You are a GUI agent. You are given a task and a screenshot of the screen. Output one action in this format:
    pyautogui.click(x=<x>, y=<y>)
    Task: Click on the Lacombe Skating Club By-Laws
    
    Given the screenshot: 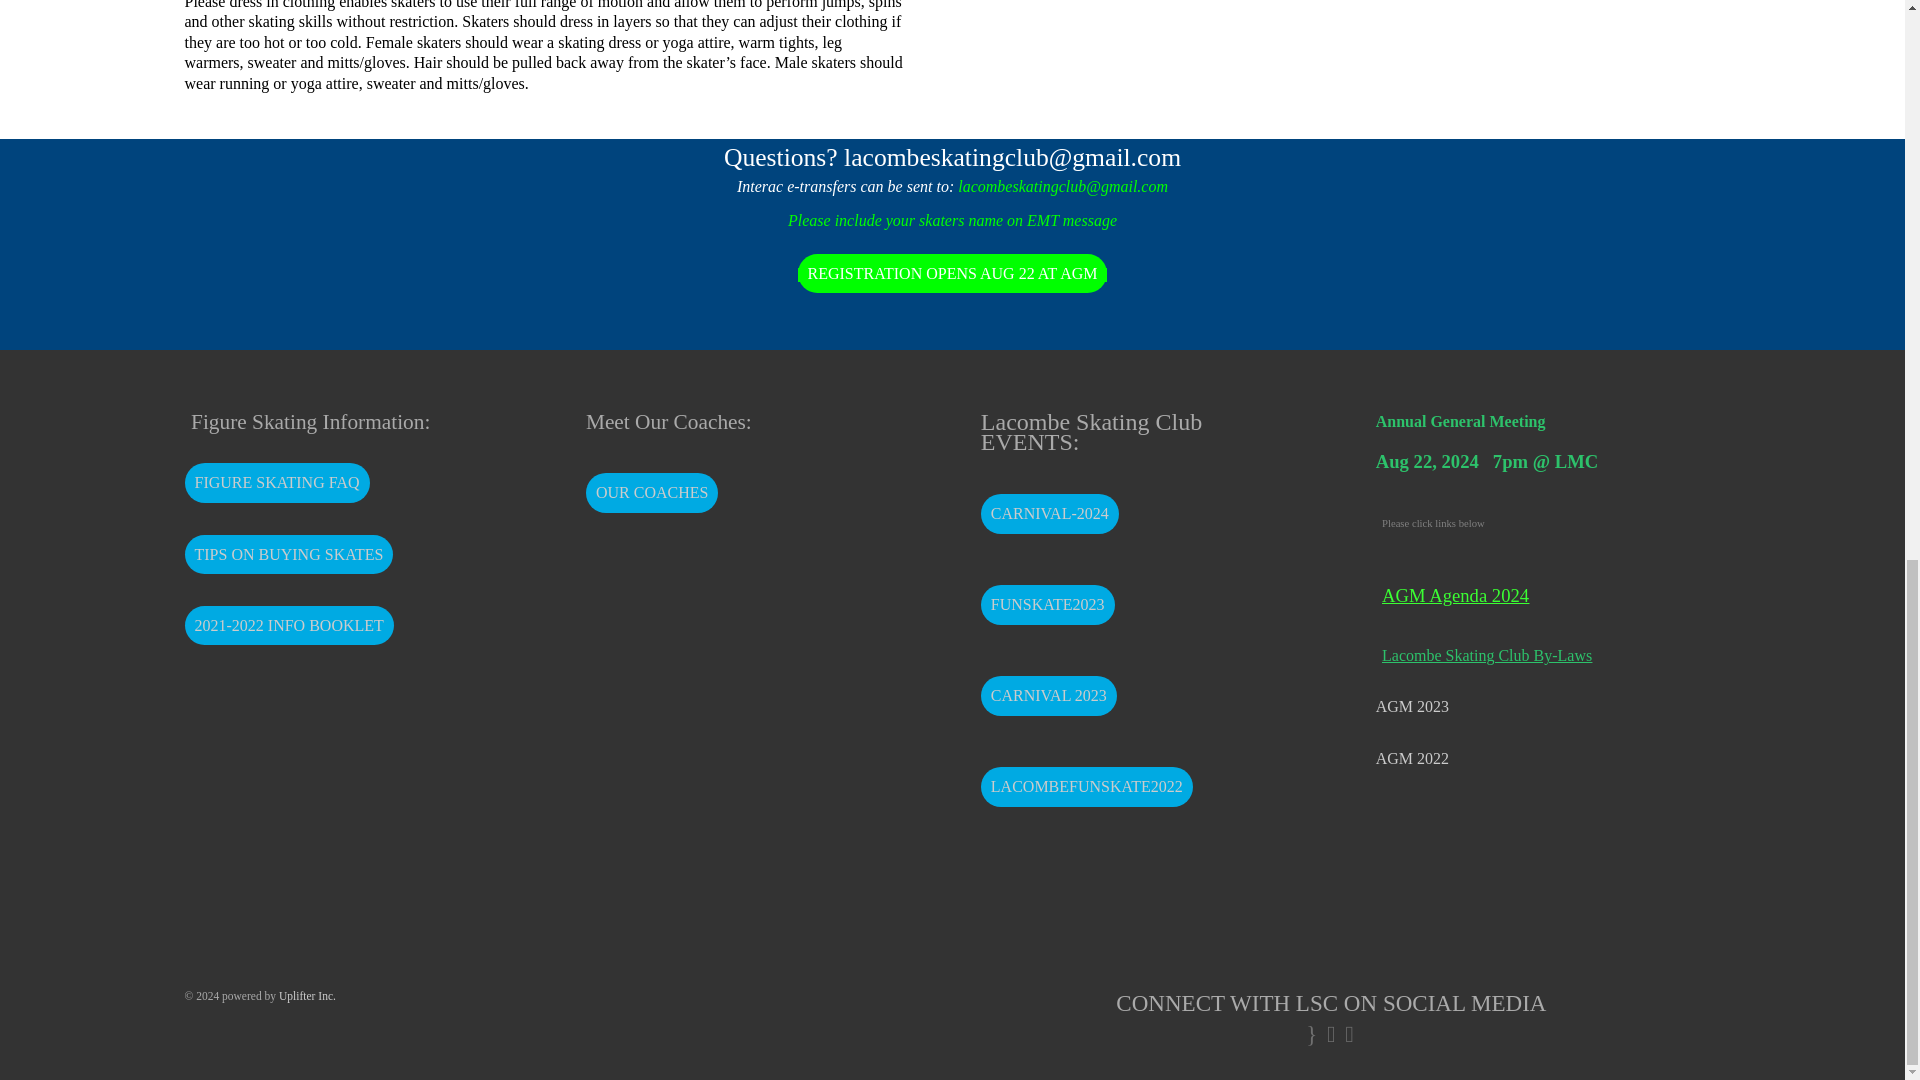 What is the action you would take?
    pyautogui.click(x=1534, y=656)
    